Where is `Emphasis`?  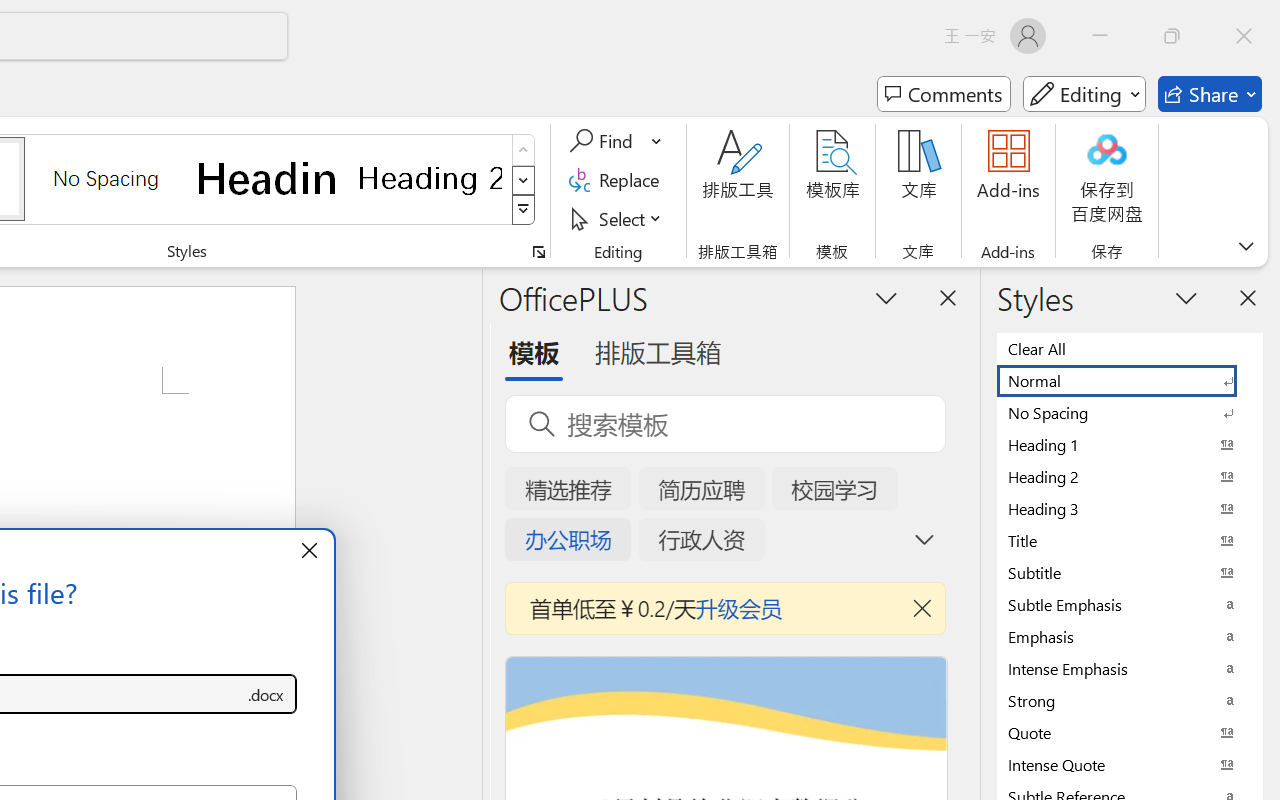
Emphasis is located at coordinates (1130, 636).